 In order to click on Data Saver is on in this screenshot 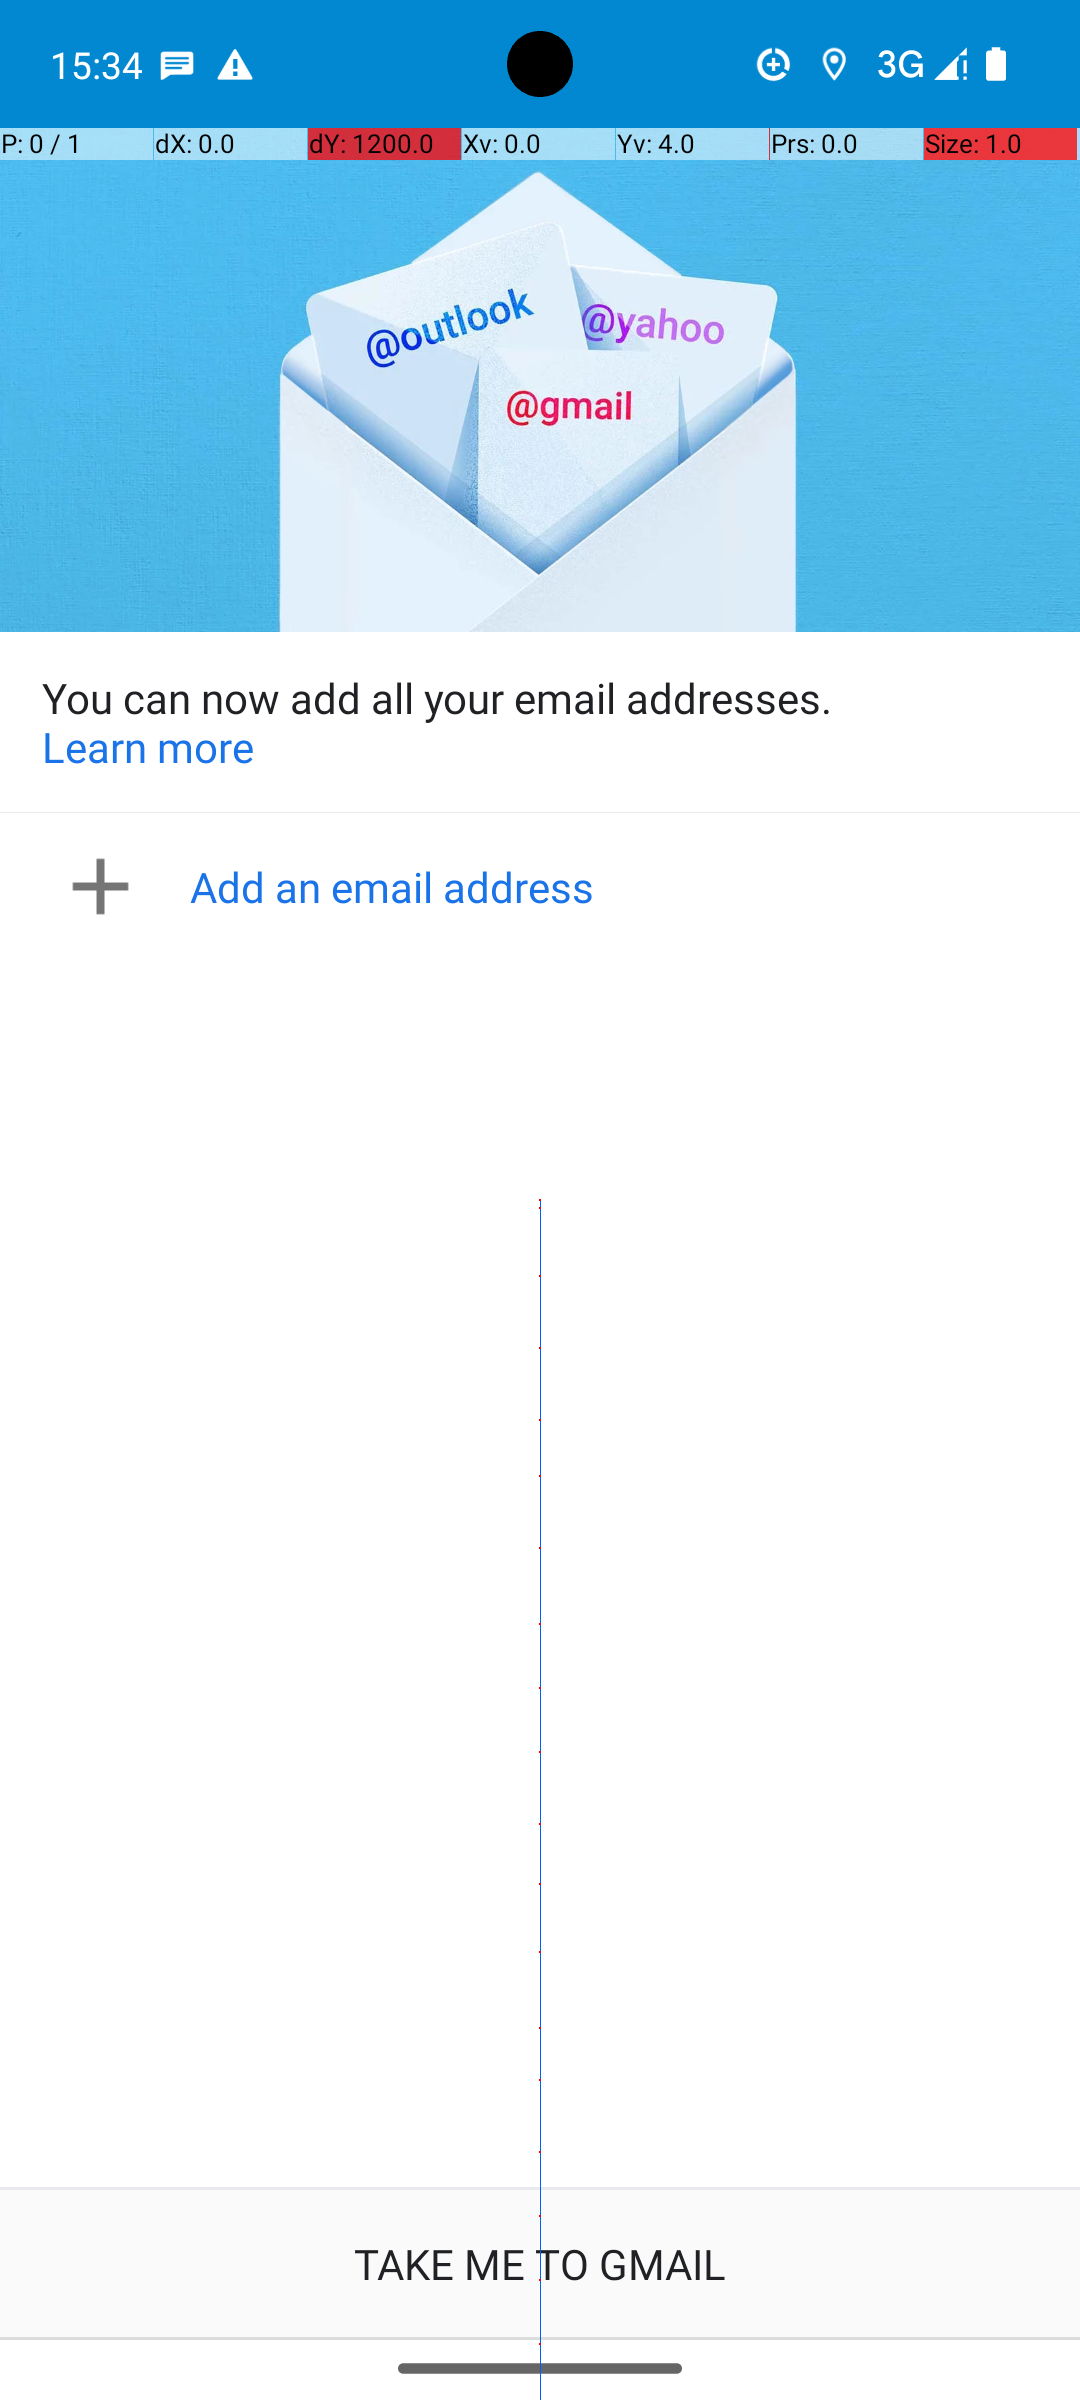, I will do `click(774, 64)`.